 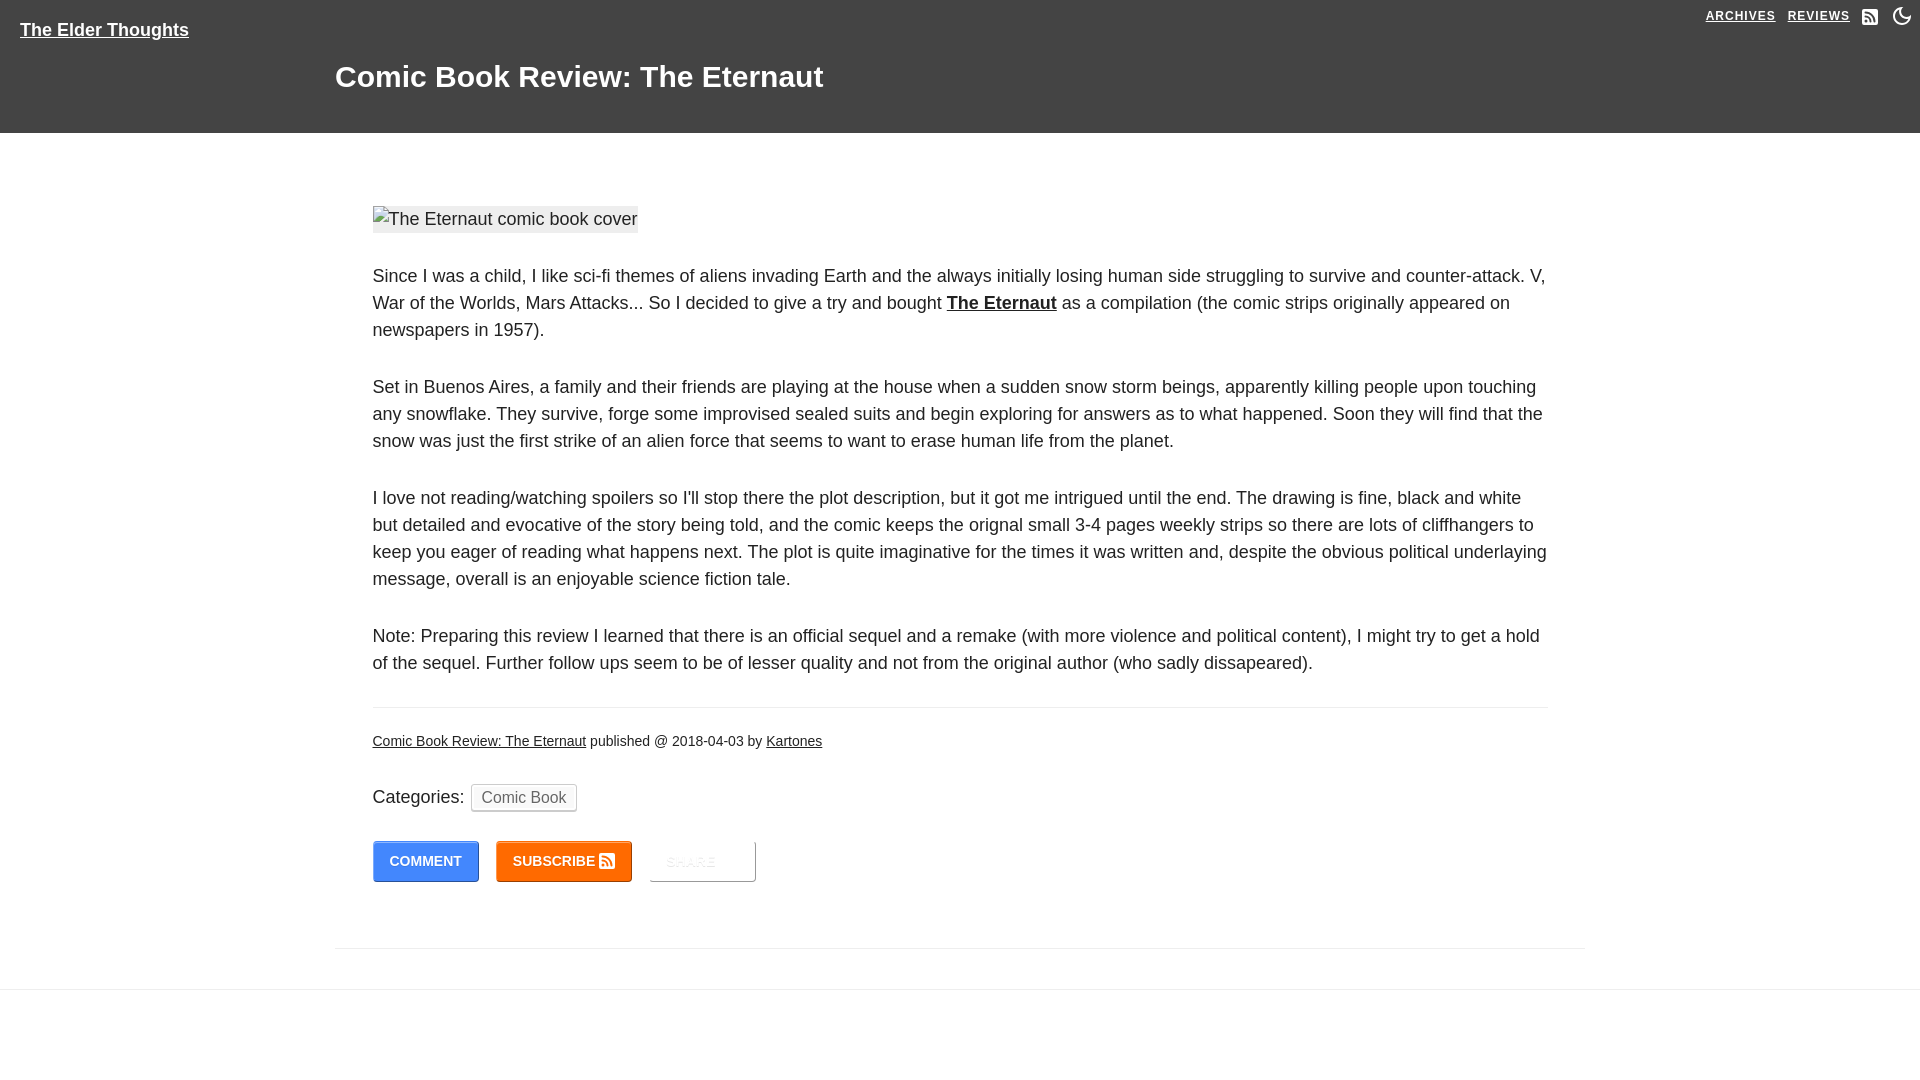 What do you see at coordinates (794, 741) in the screenshot?
I see `Kartones` at bounding box center [794, 741].